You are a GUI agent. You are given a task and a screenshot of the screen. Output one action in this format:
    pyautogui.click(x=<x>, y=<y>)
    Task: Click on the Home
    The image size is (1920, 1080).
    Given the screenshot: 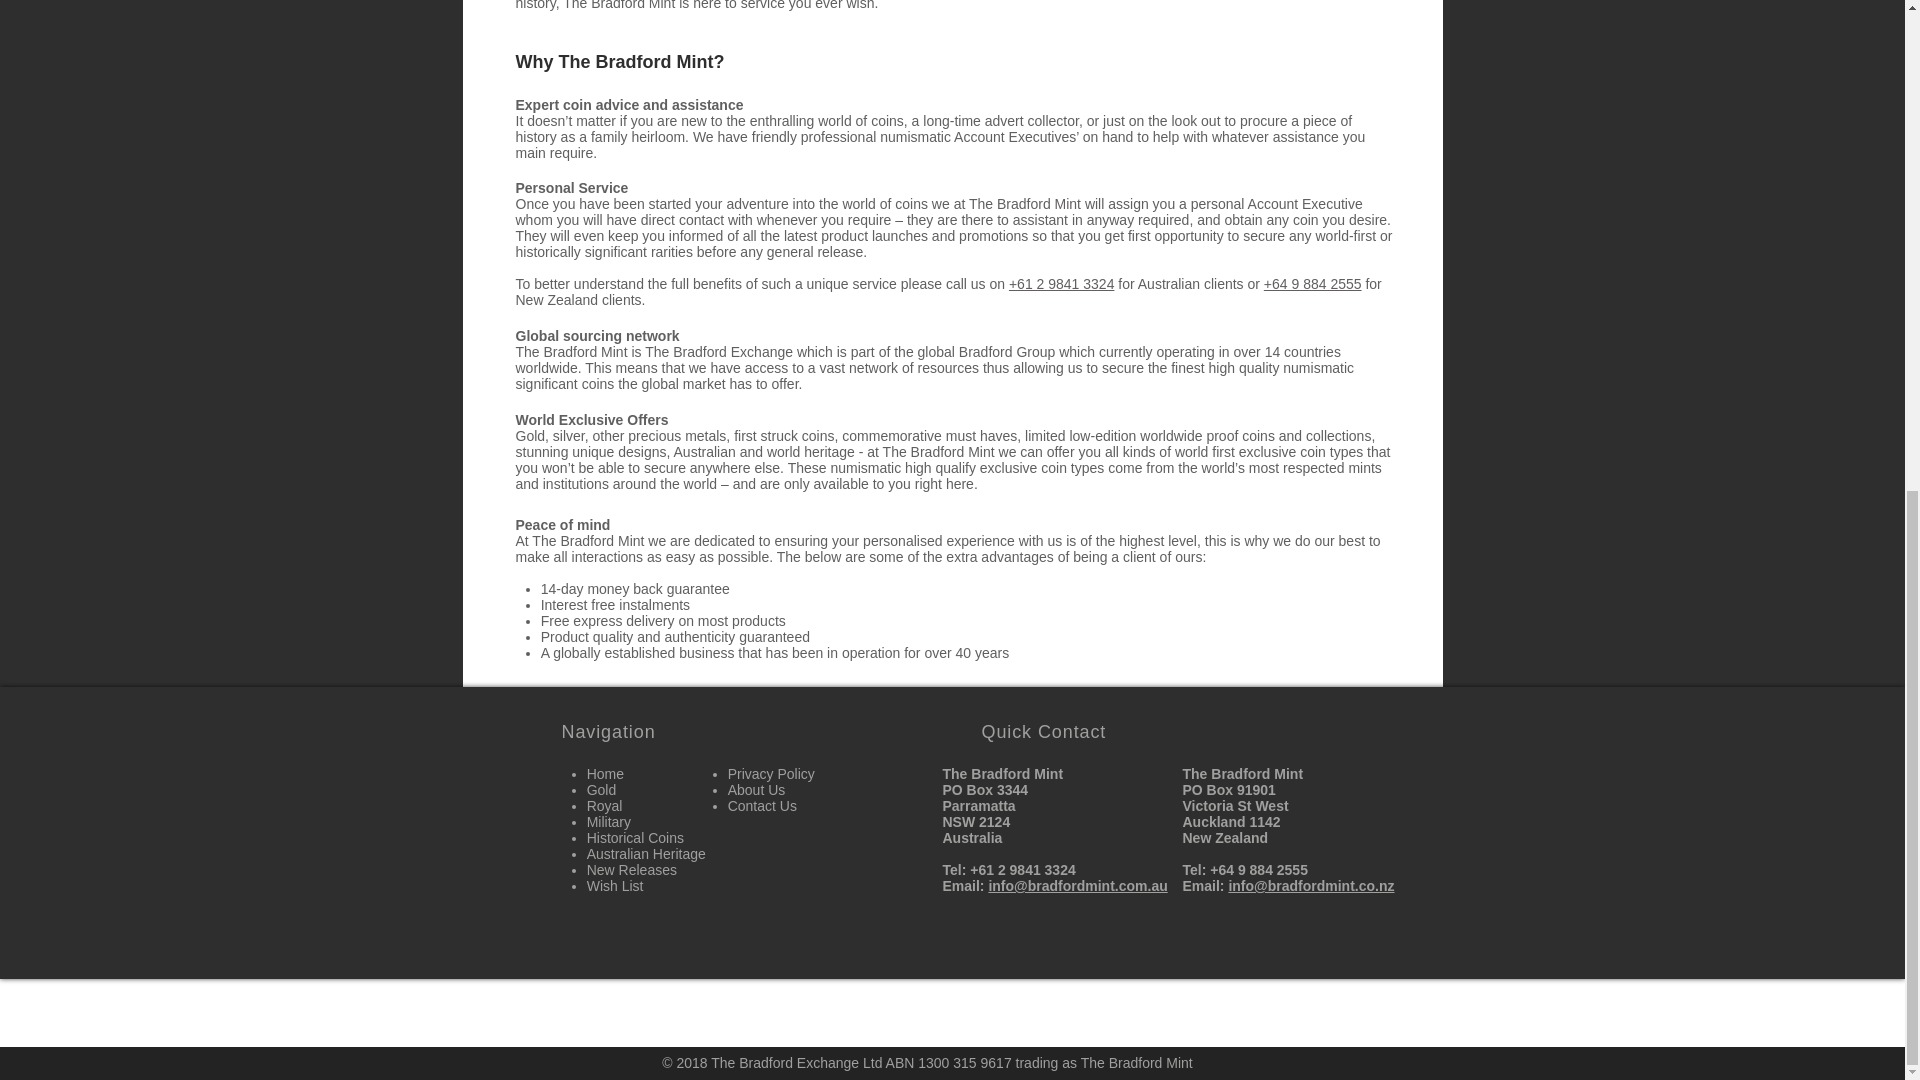 What is the action you would take?
    pyautogui.click(x=606, y=773)
    